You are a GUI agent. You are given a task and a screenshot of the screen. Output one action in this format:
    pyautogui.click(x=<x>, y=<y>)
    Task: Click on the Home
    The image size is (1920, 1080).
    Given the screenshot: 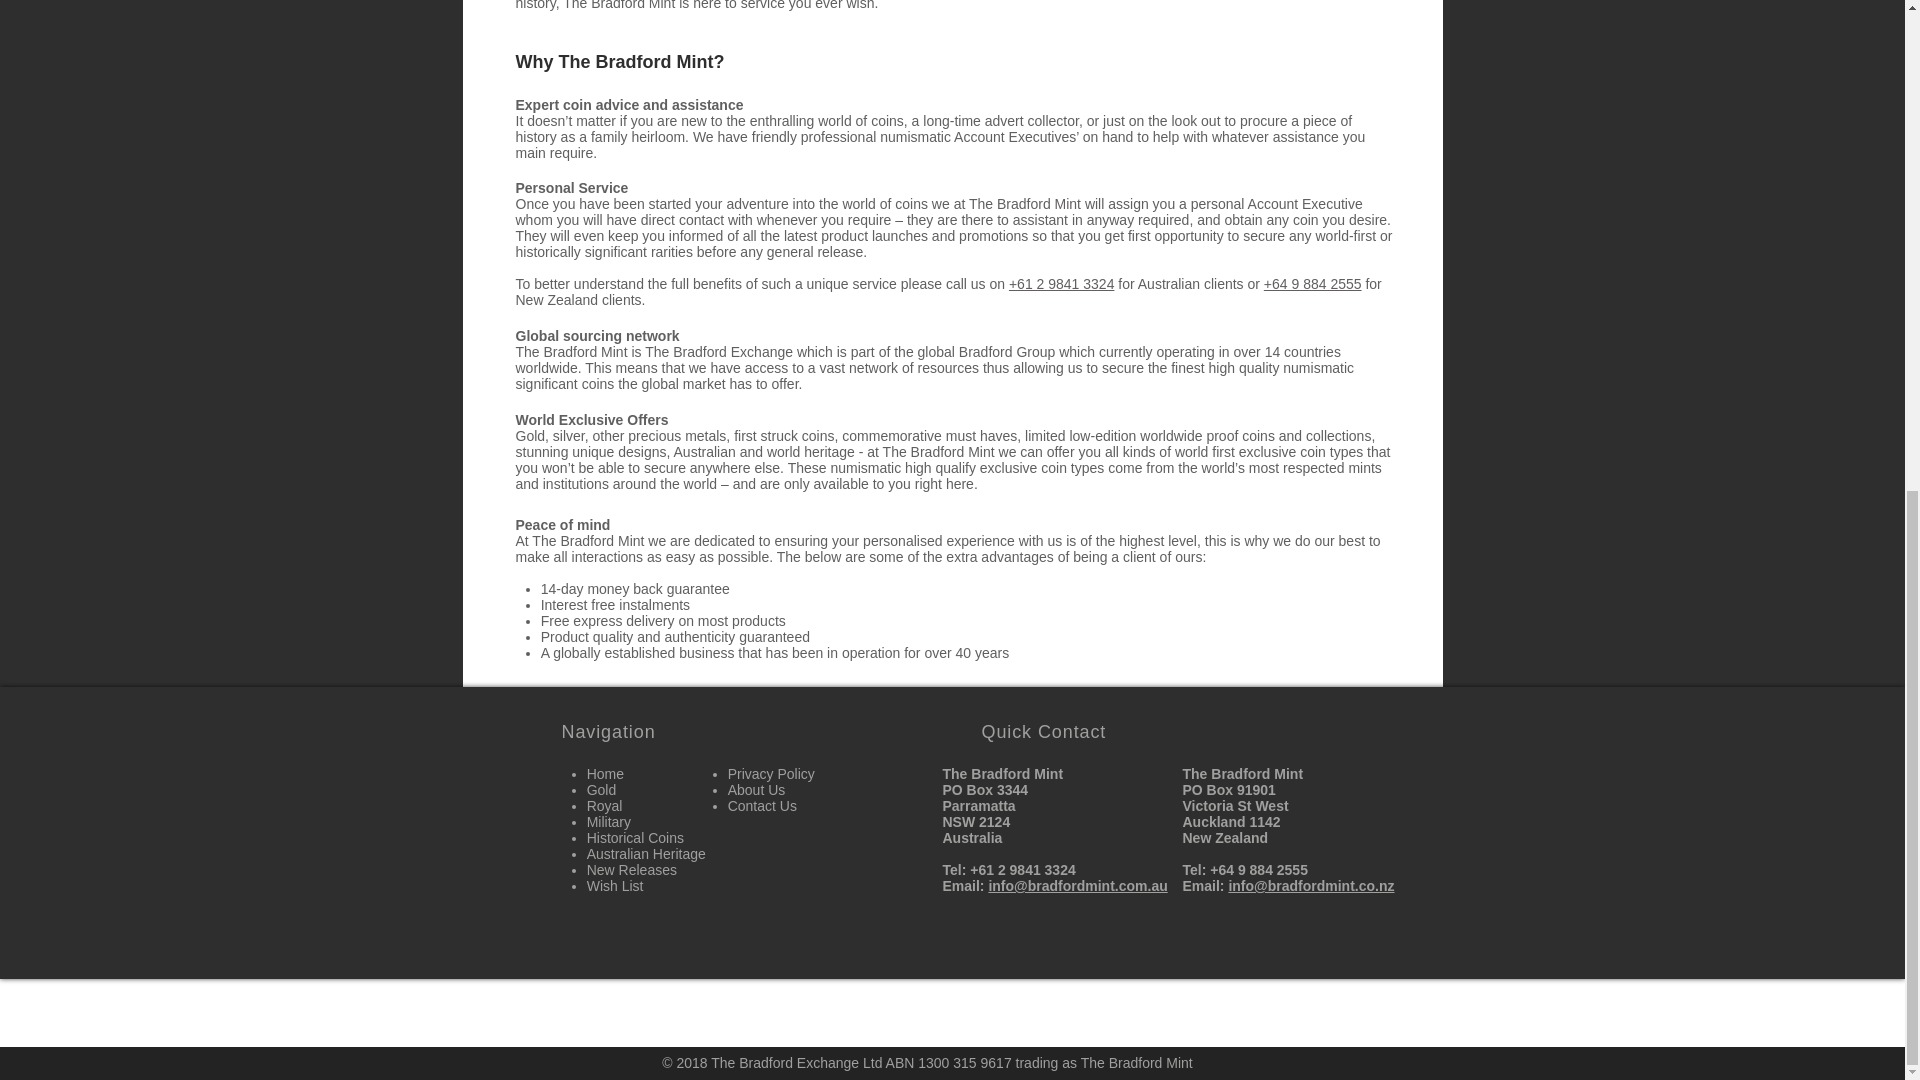 What is the action you would take?
    pyautogui.click(x=606, y=773)
    